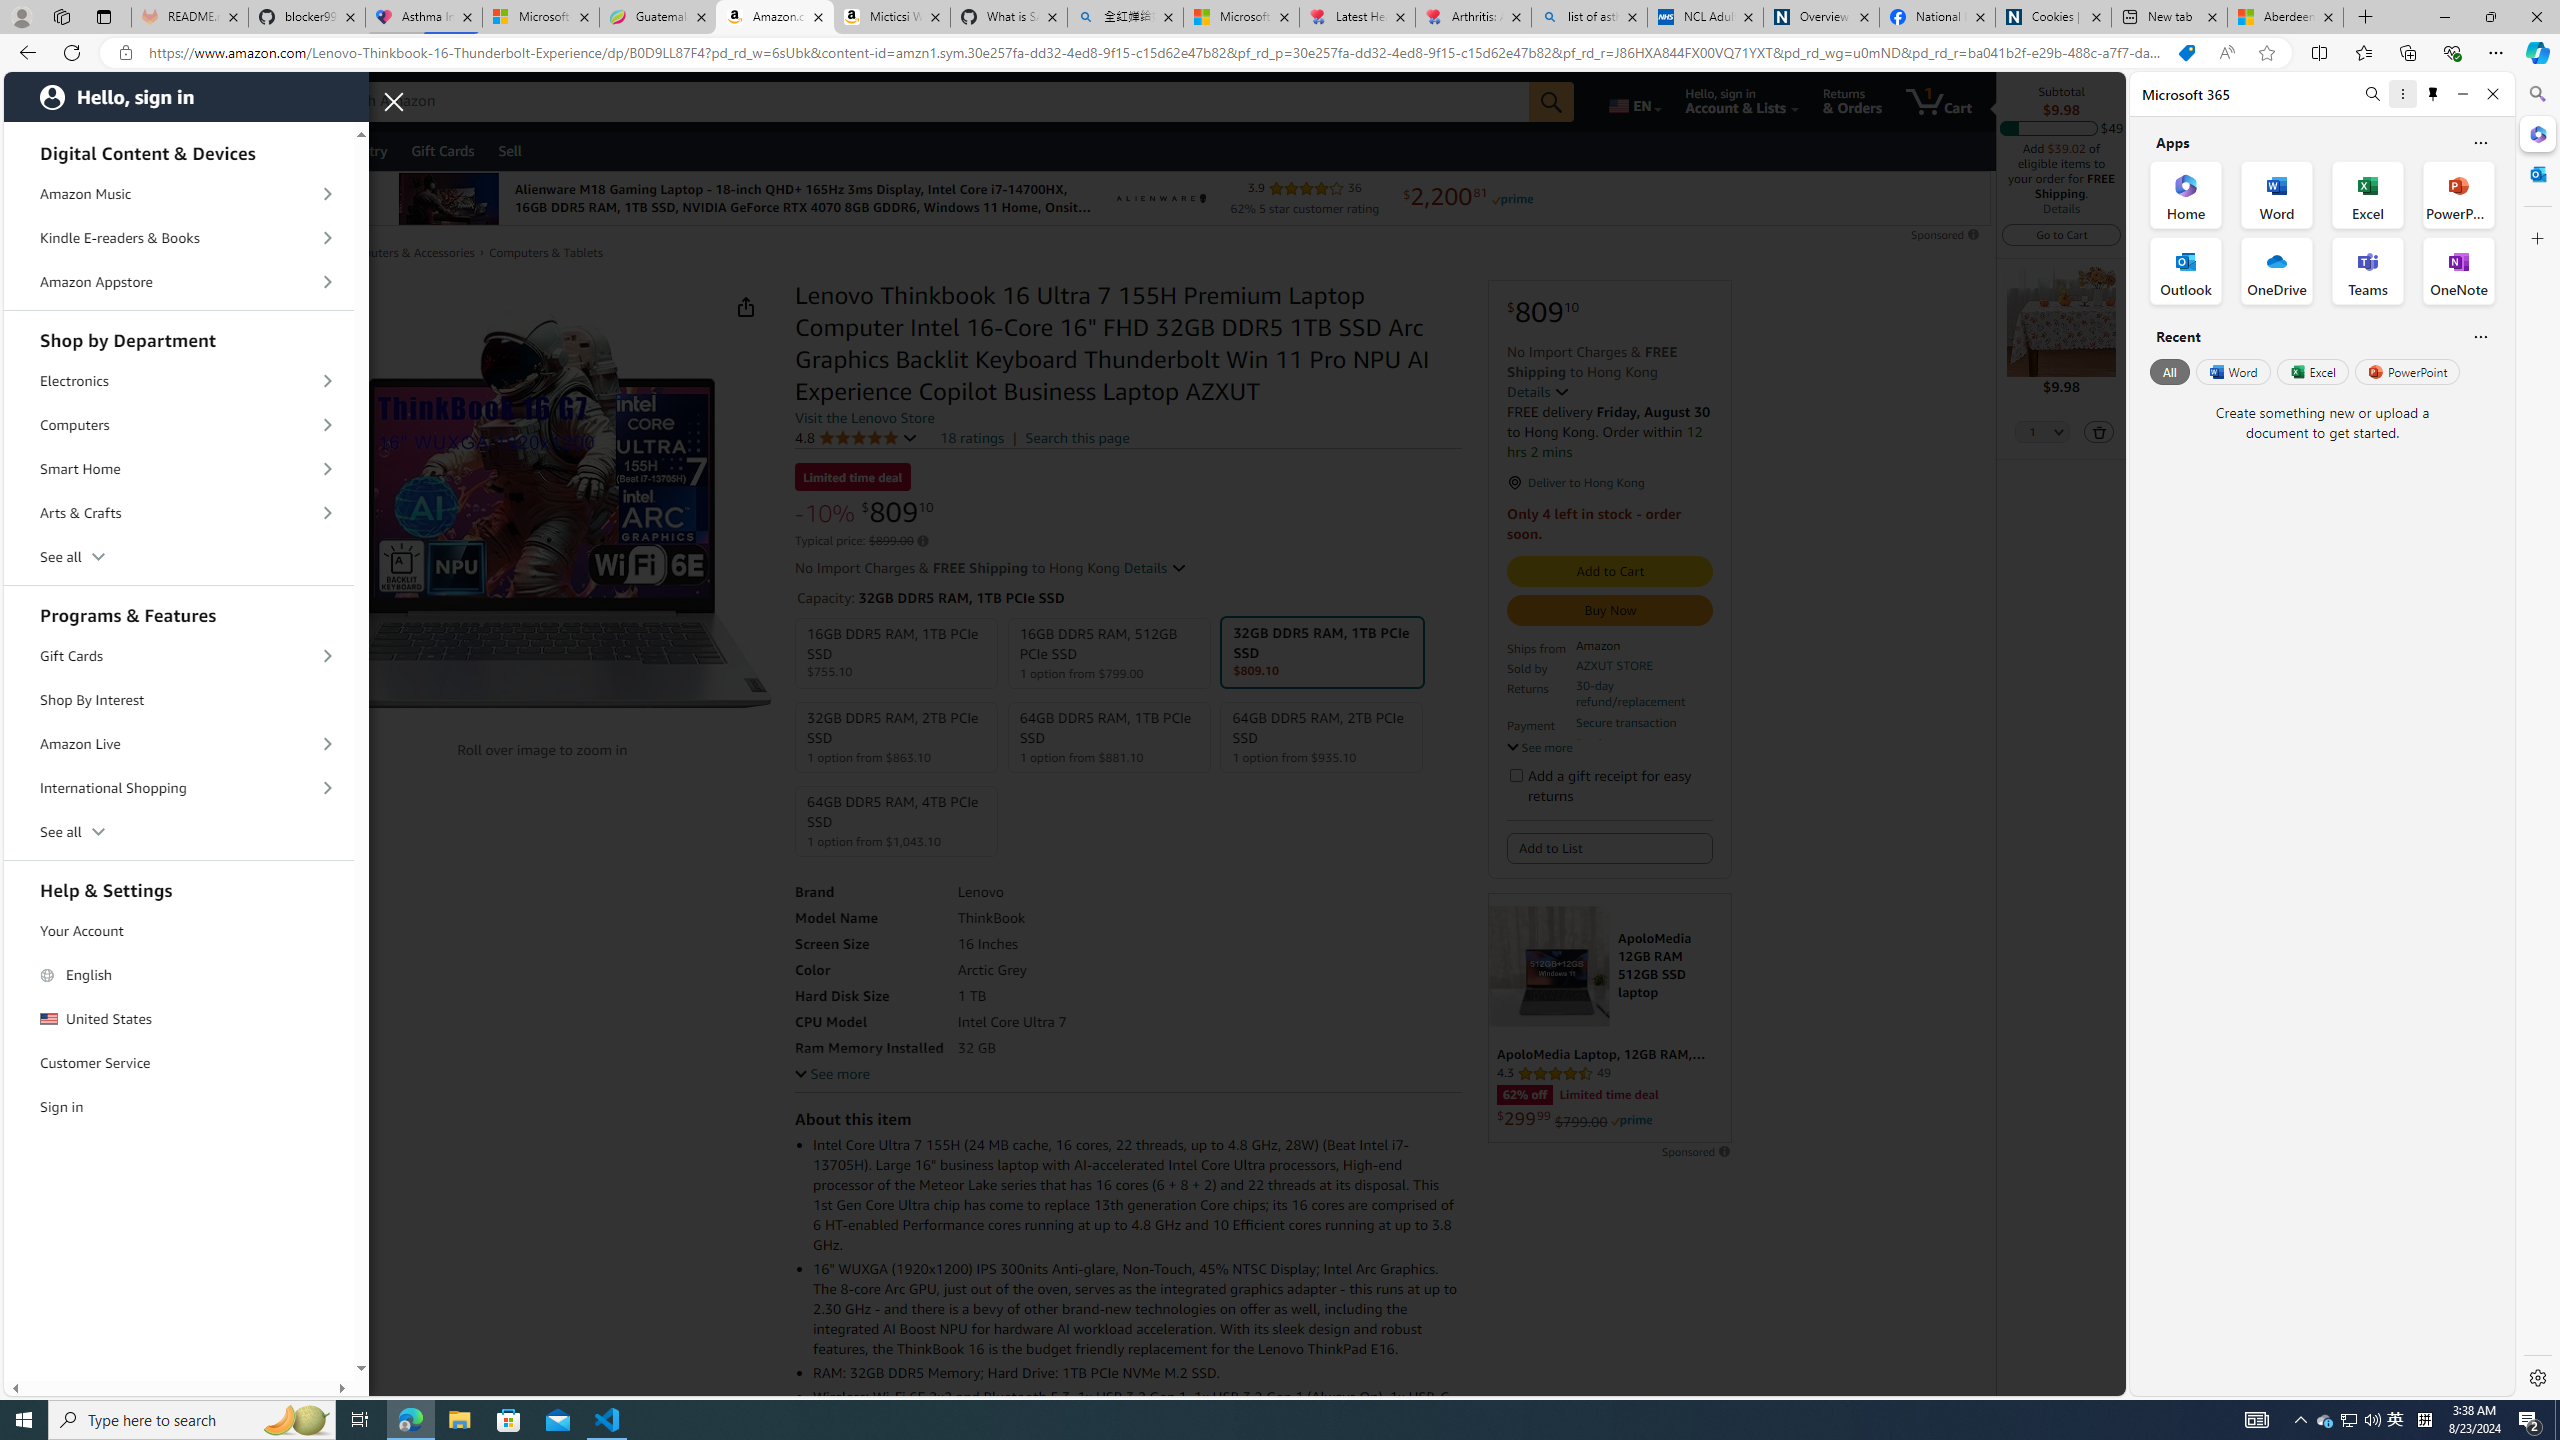 The width and height of the screenshot is (2560, 1440). I want to click on Search this page, so click(1076, 437).